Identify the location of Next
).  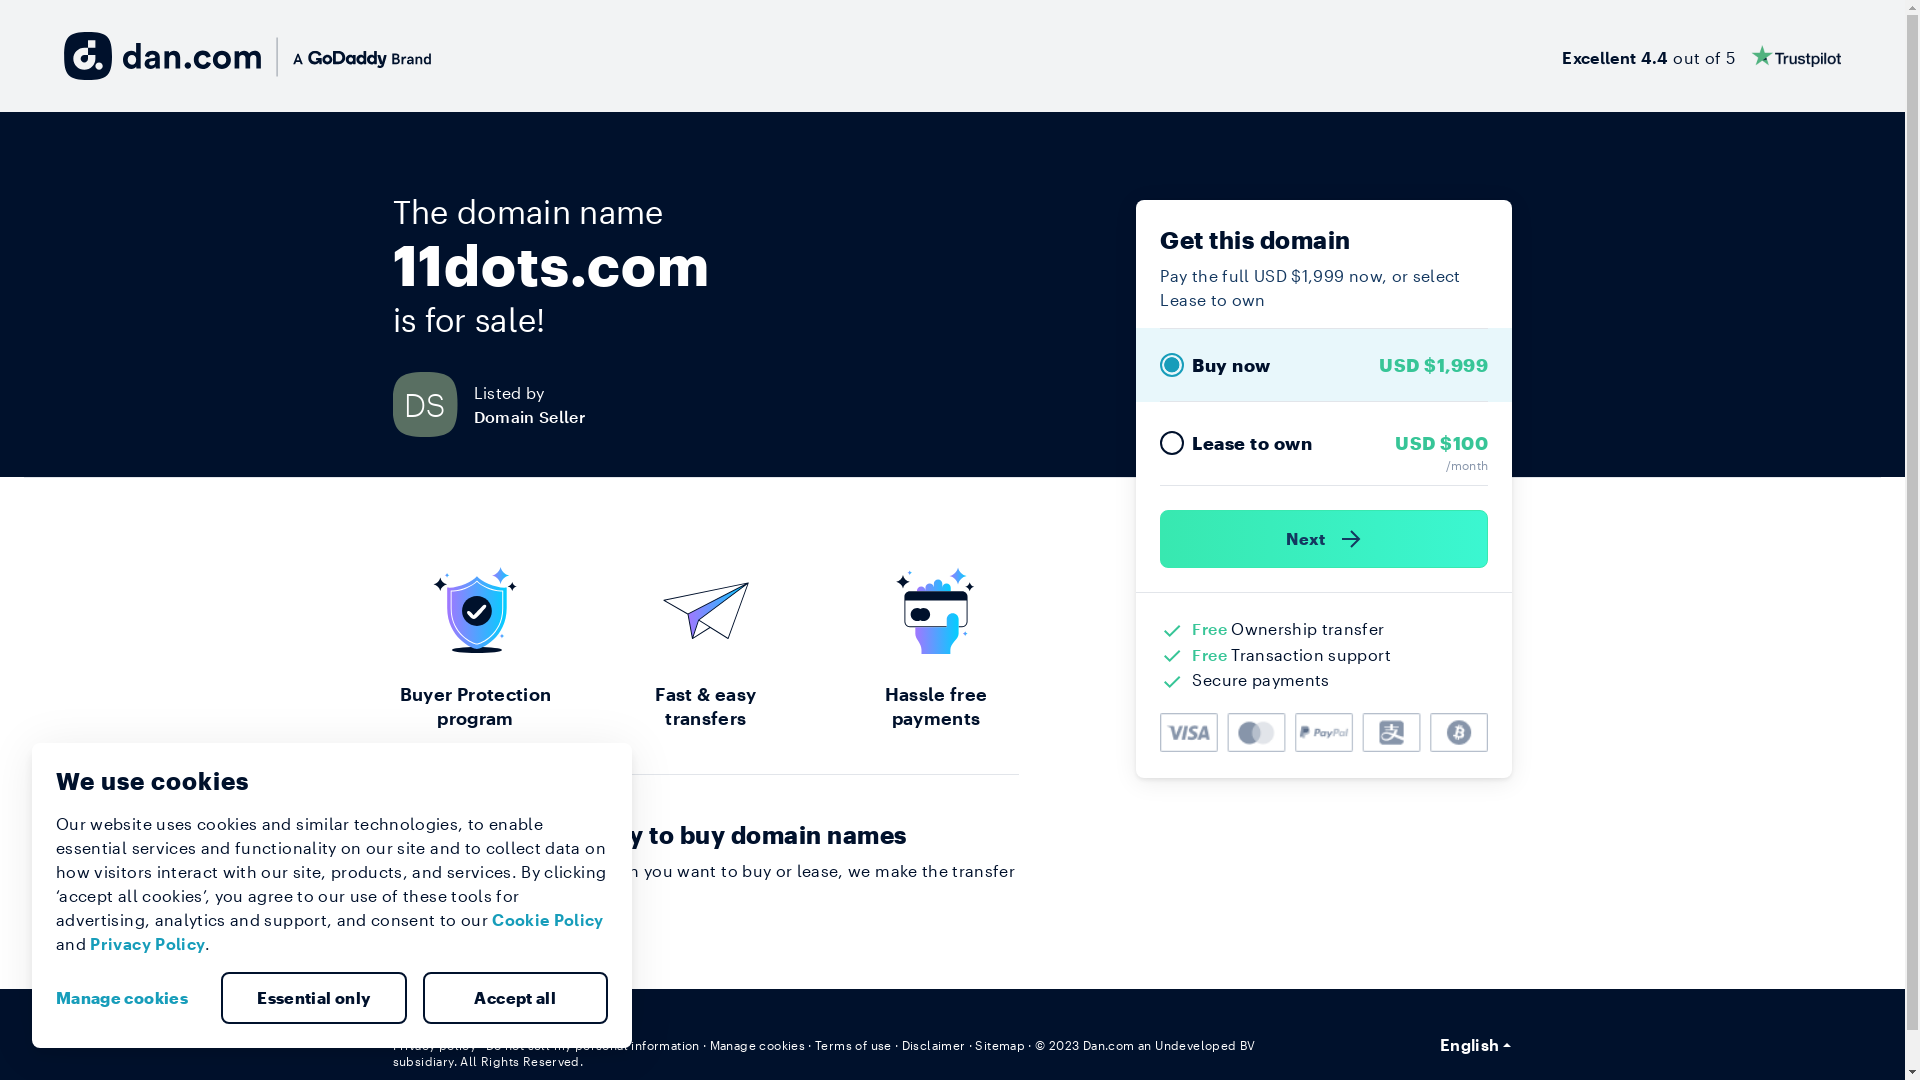
(1324, 539).